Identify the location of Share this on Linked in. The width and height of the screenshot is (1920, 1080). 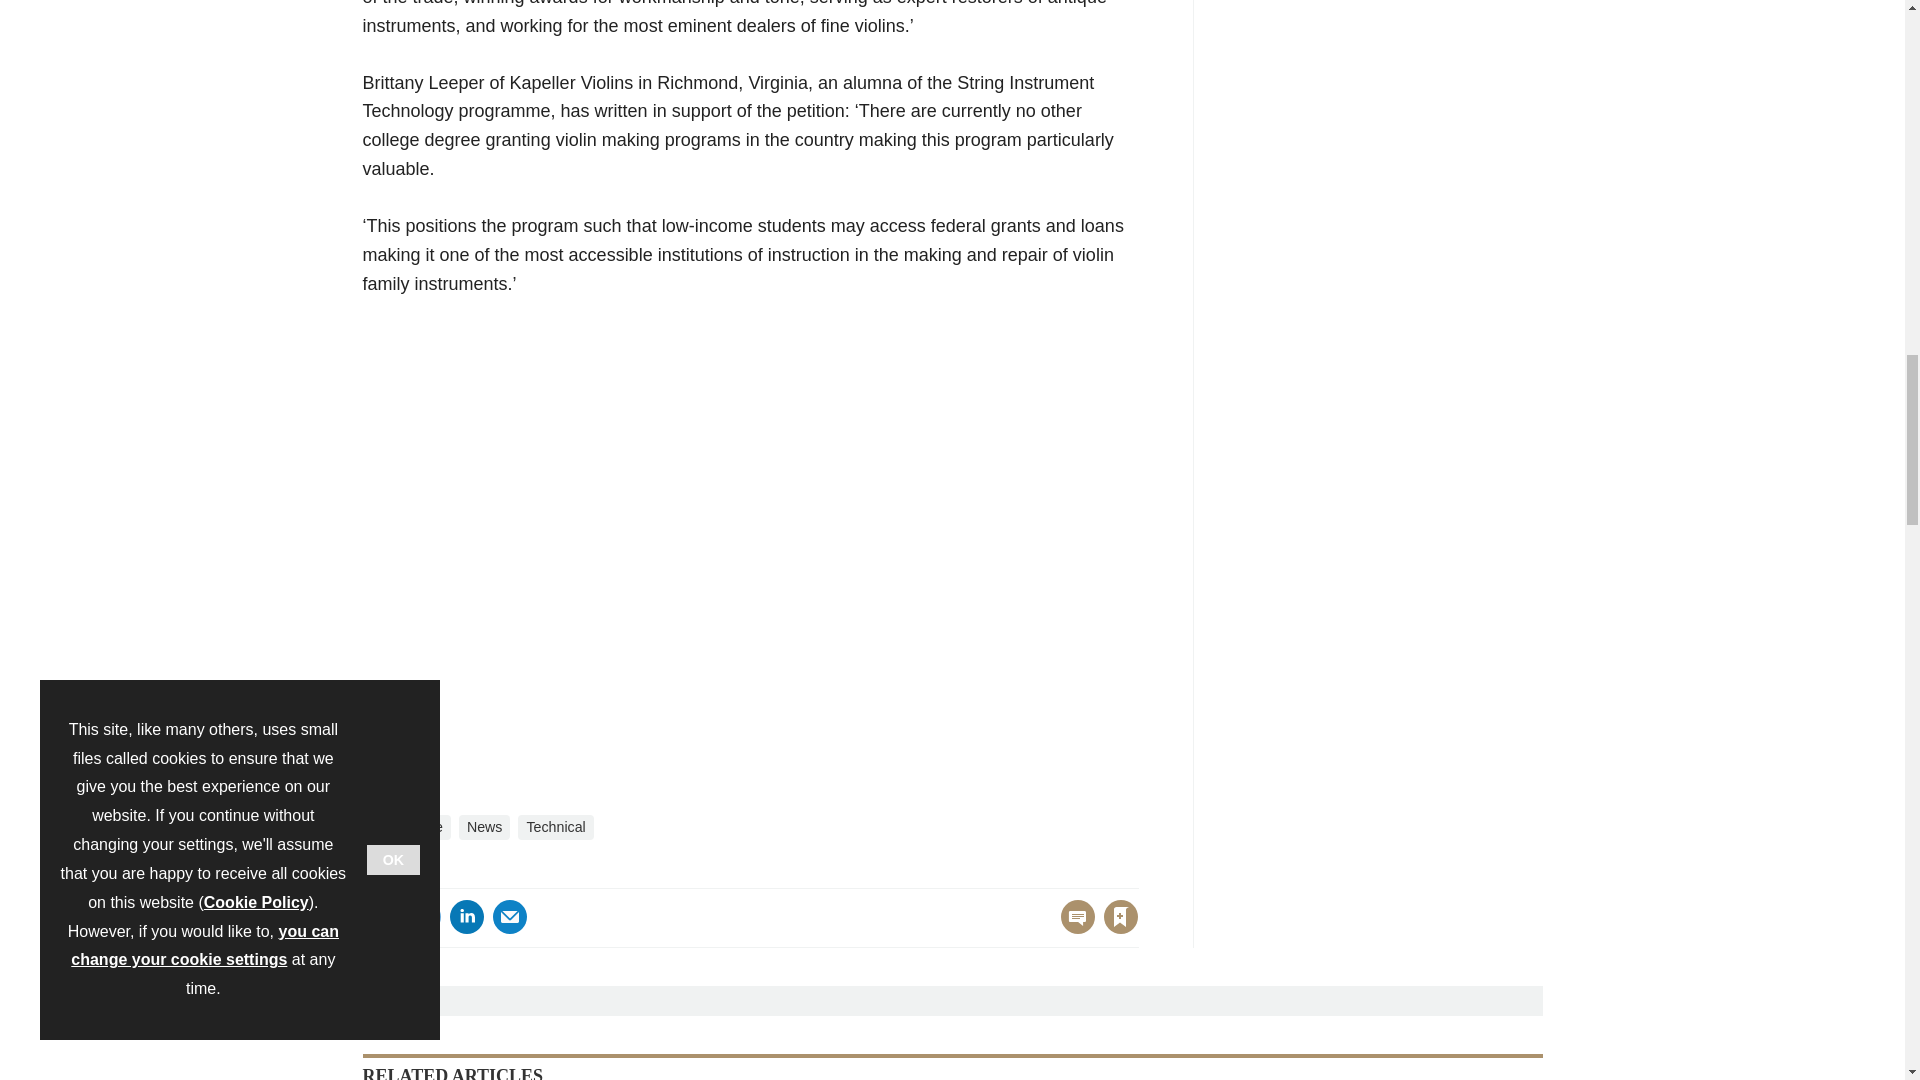
(465, 916).